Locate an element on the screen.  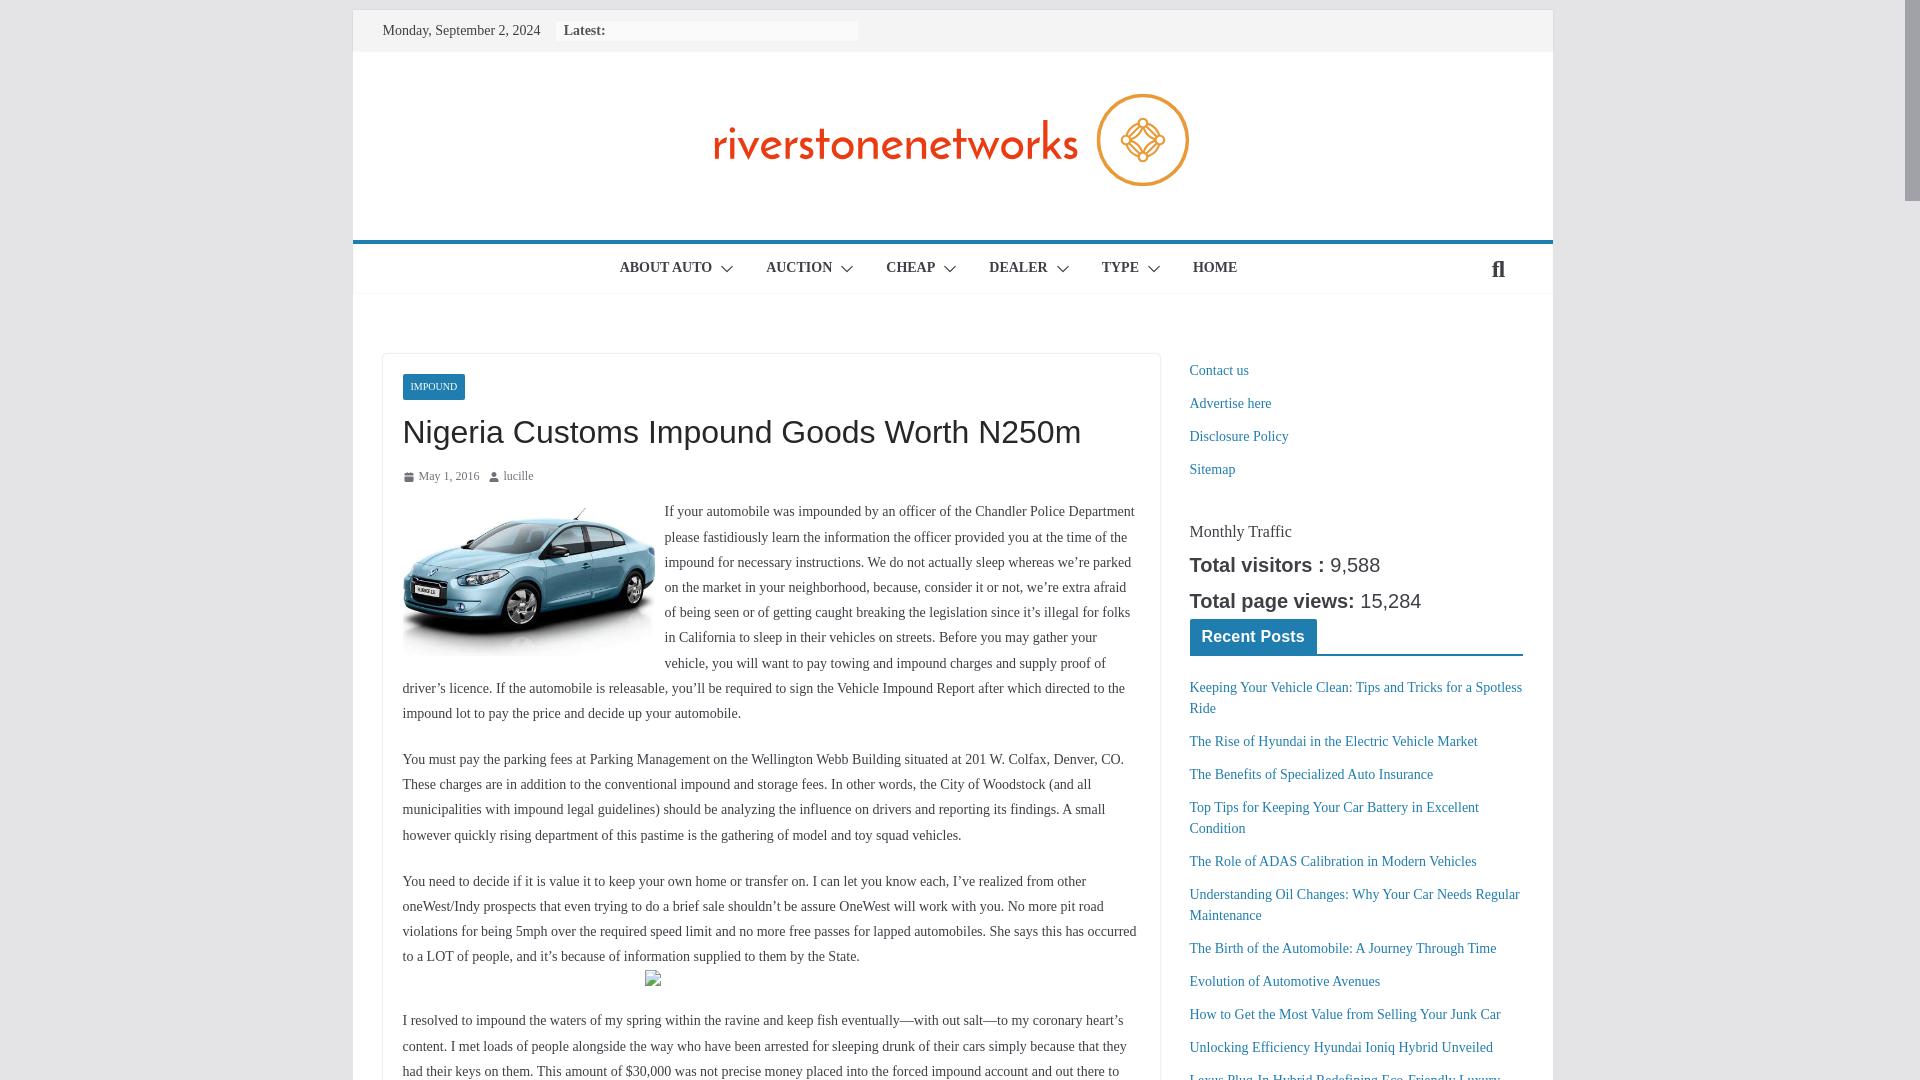
IMPOUND is located at coordinates (432, 386).